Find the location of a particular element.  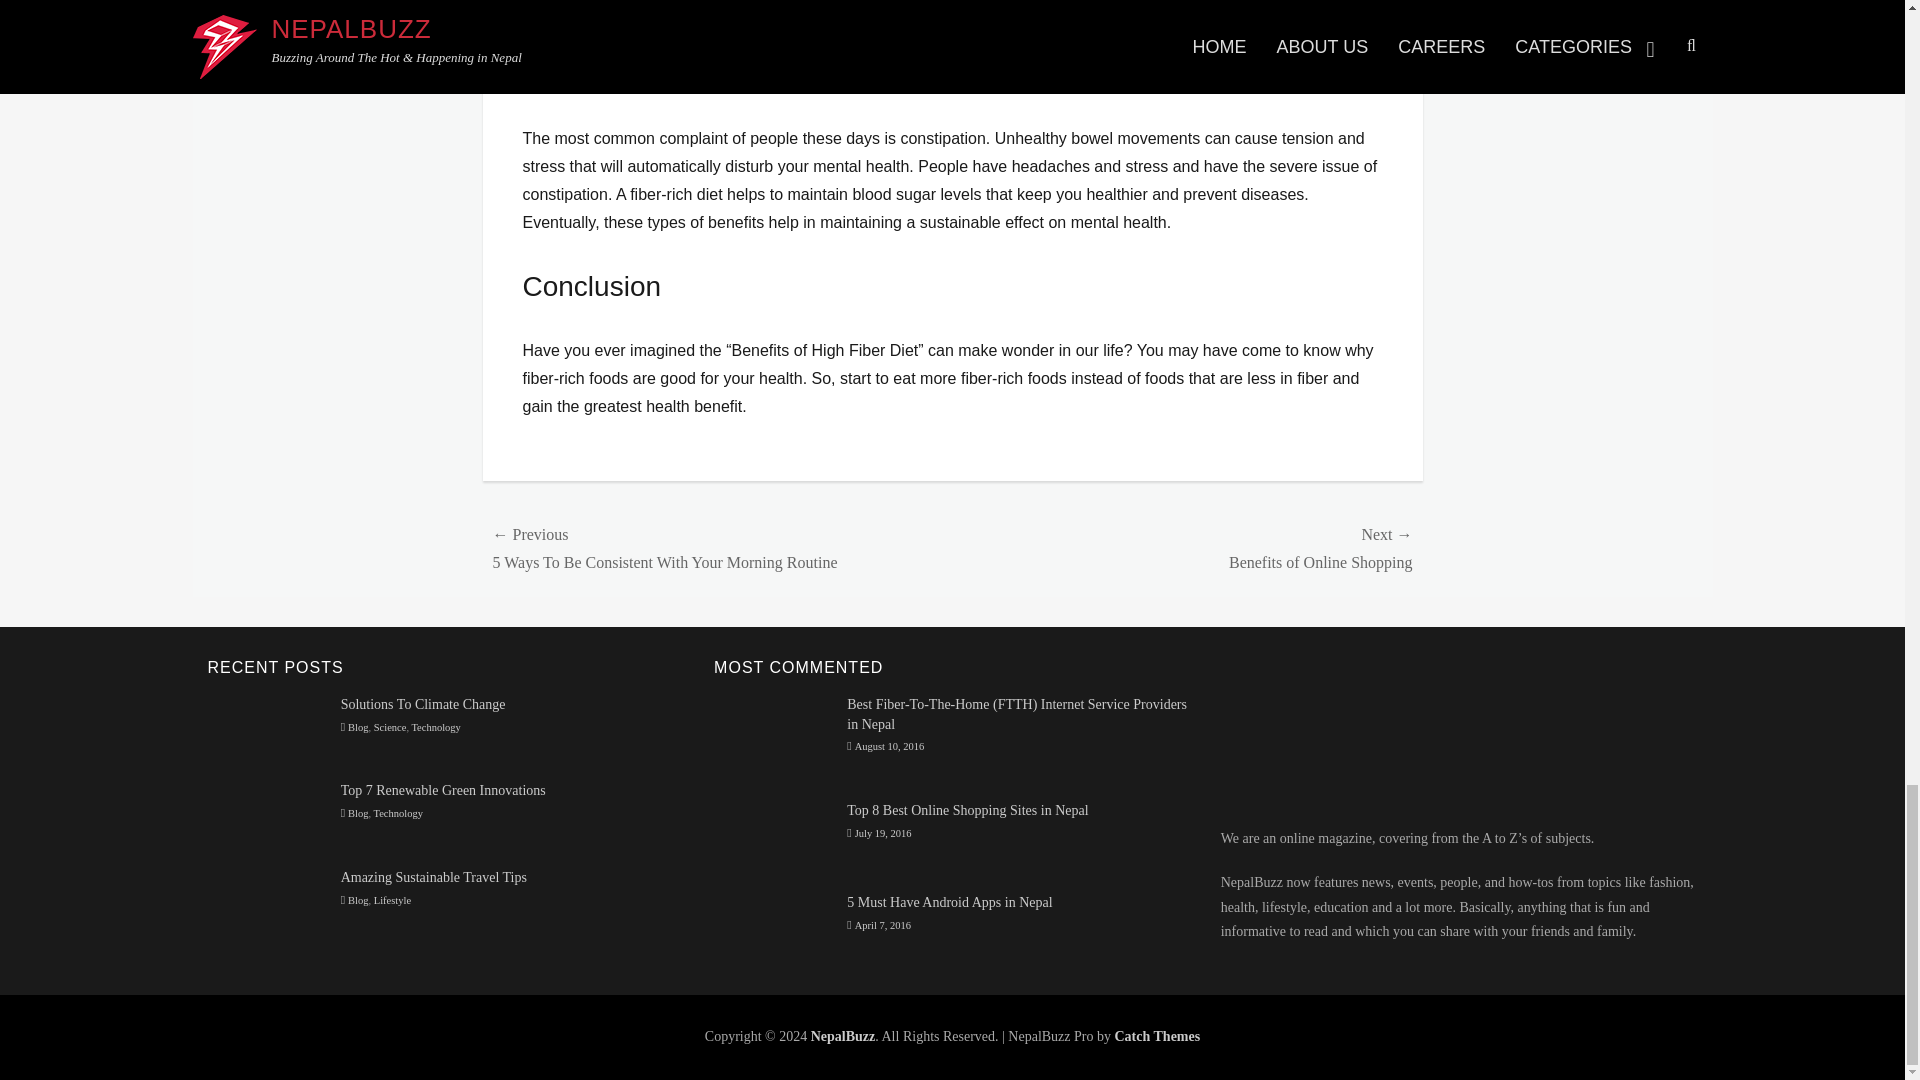

Top 7 Renewable Green Innovations is located at coordinates (443, 790).